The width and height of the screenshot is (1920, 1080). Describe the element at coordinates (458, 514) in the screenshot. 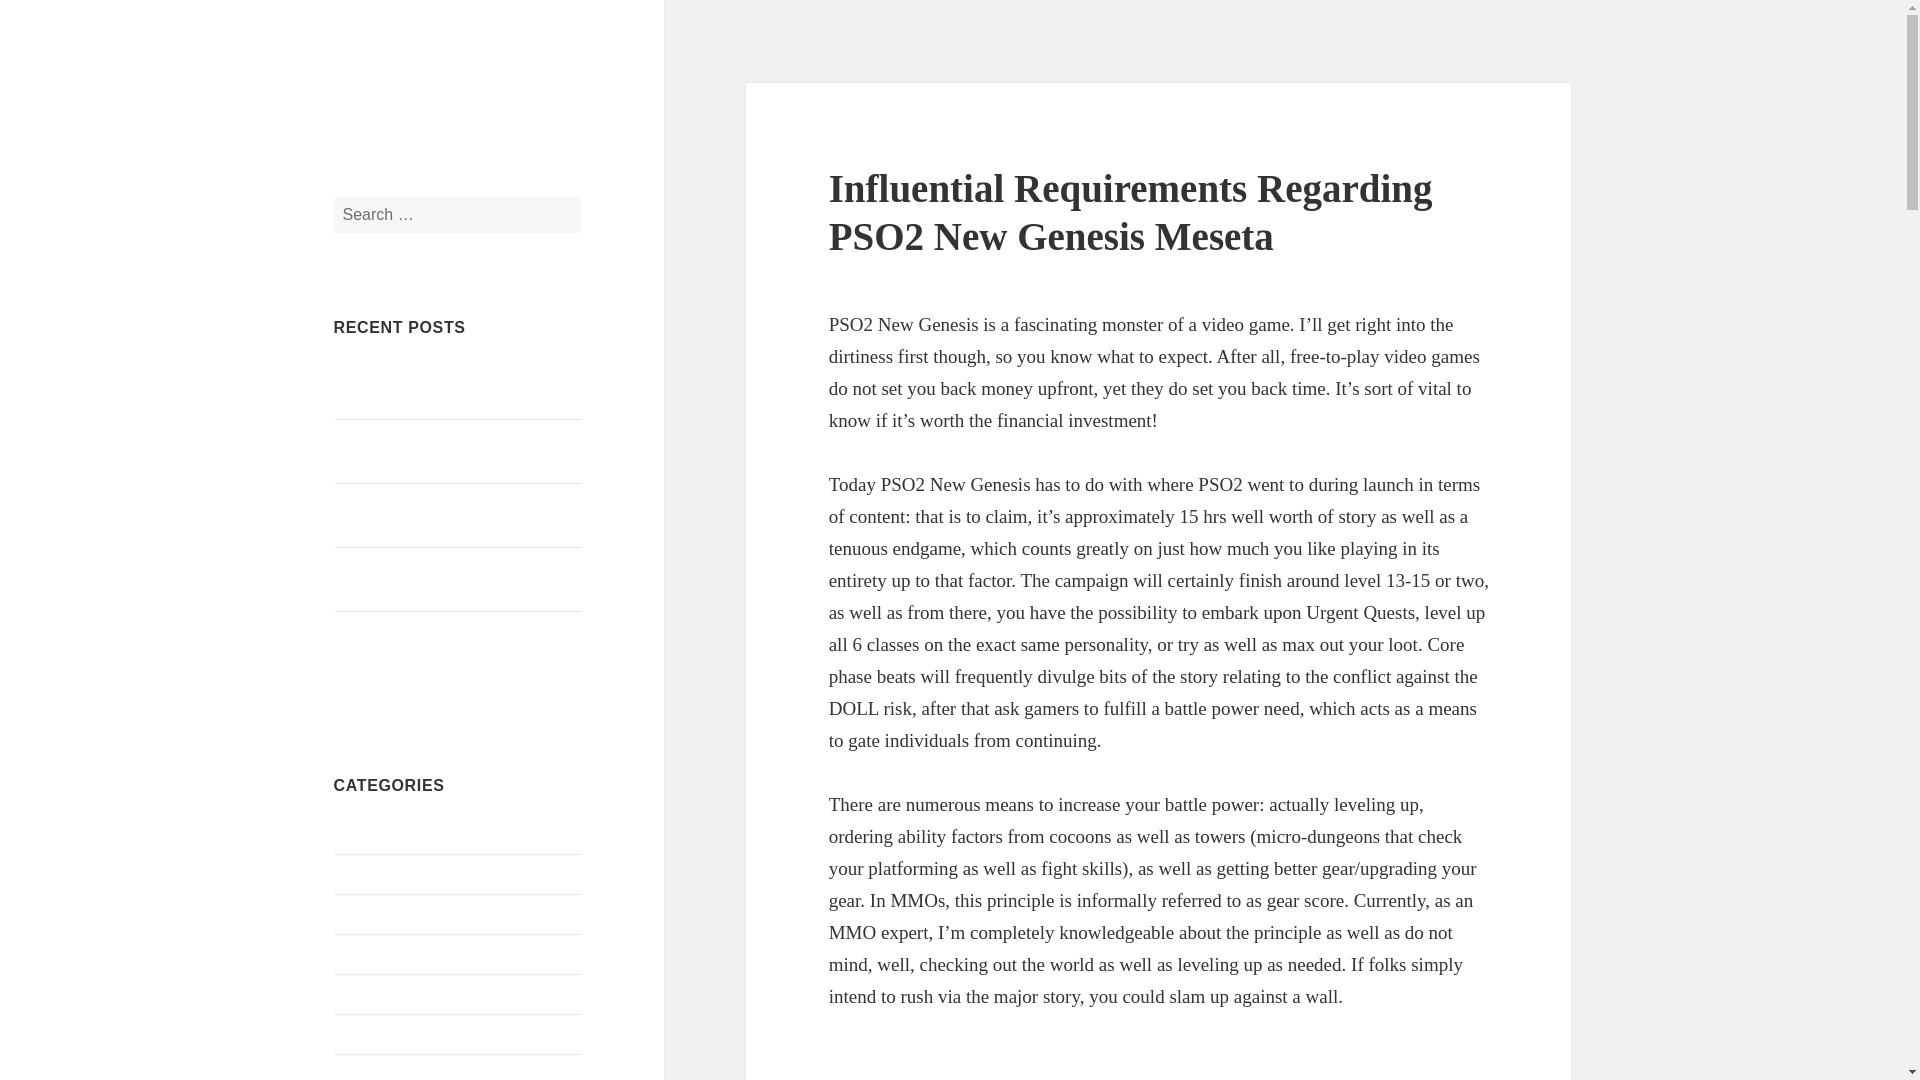

I see `Sightline Survey Hand Cannon Guide: Destiny 2` at that location.